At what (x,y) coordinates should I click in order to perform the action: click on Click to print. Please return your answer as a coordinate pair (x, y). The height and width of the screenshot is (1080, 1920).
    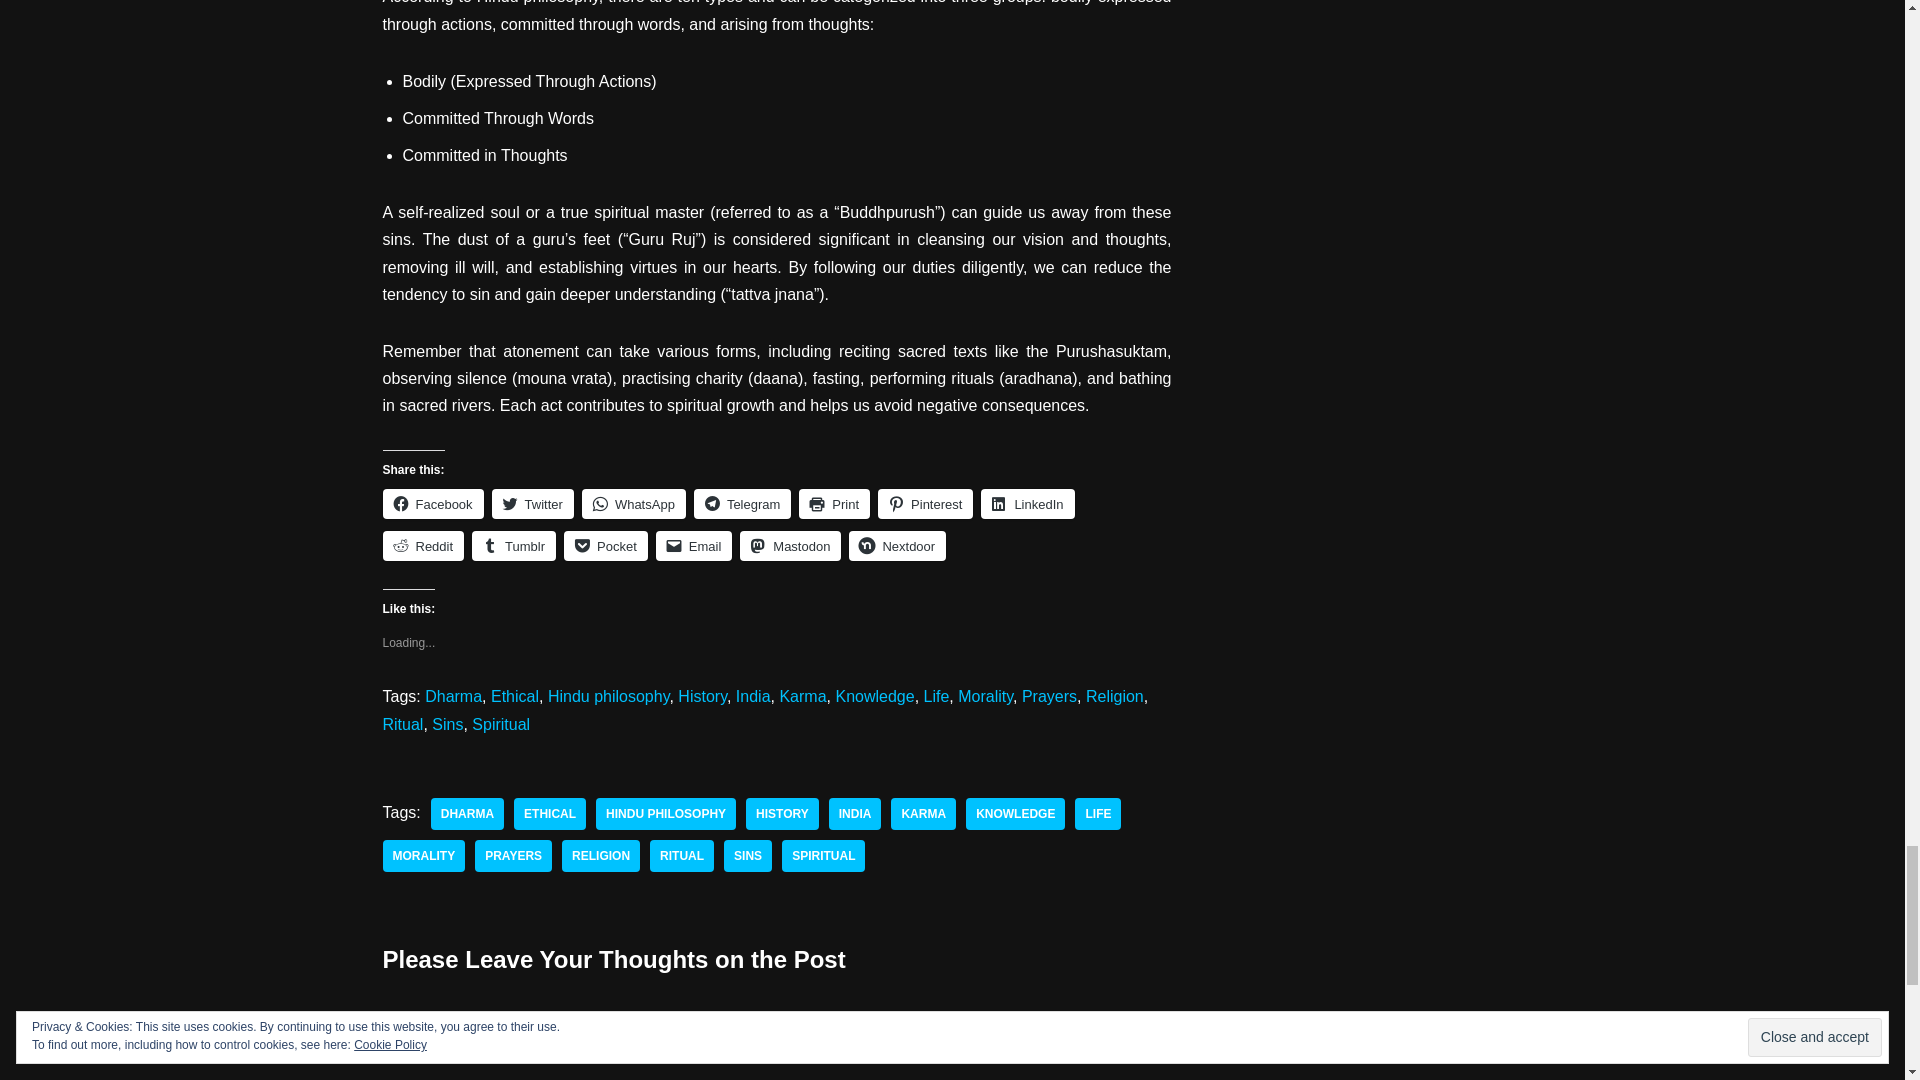
    Looking at the image, I should click on (834, 504).